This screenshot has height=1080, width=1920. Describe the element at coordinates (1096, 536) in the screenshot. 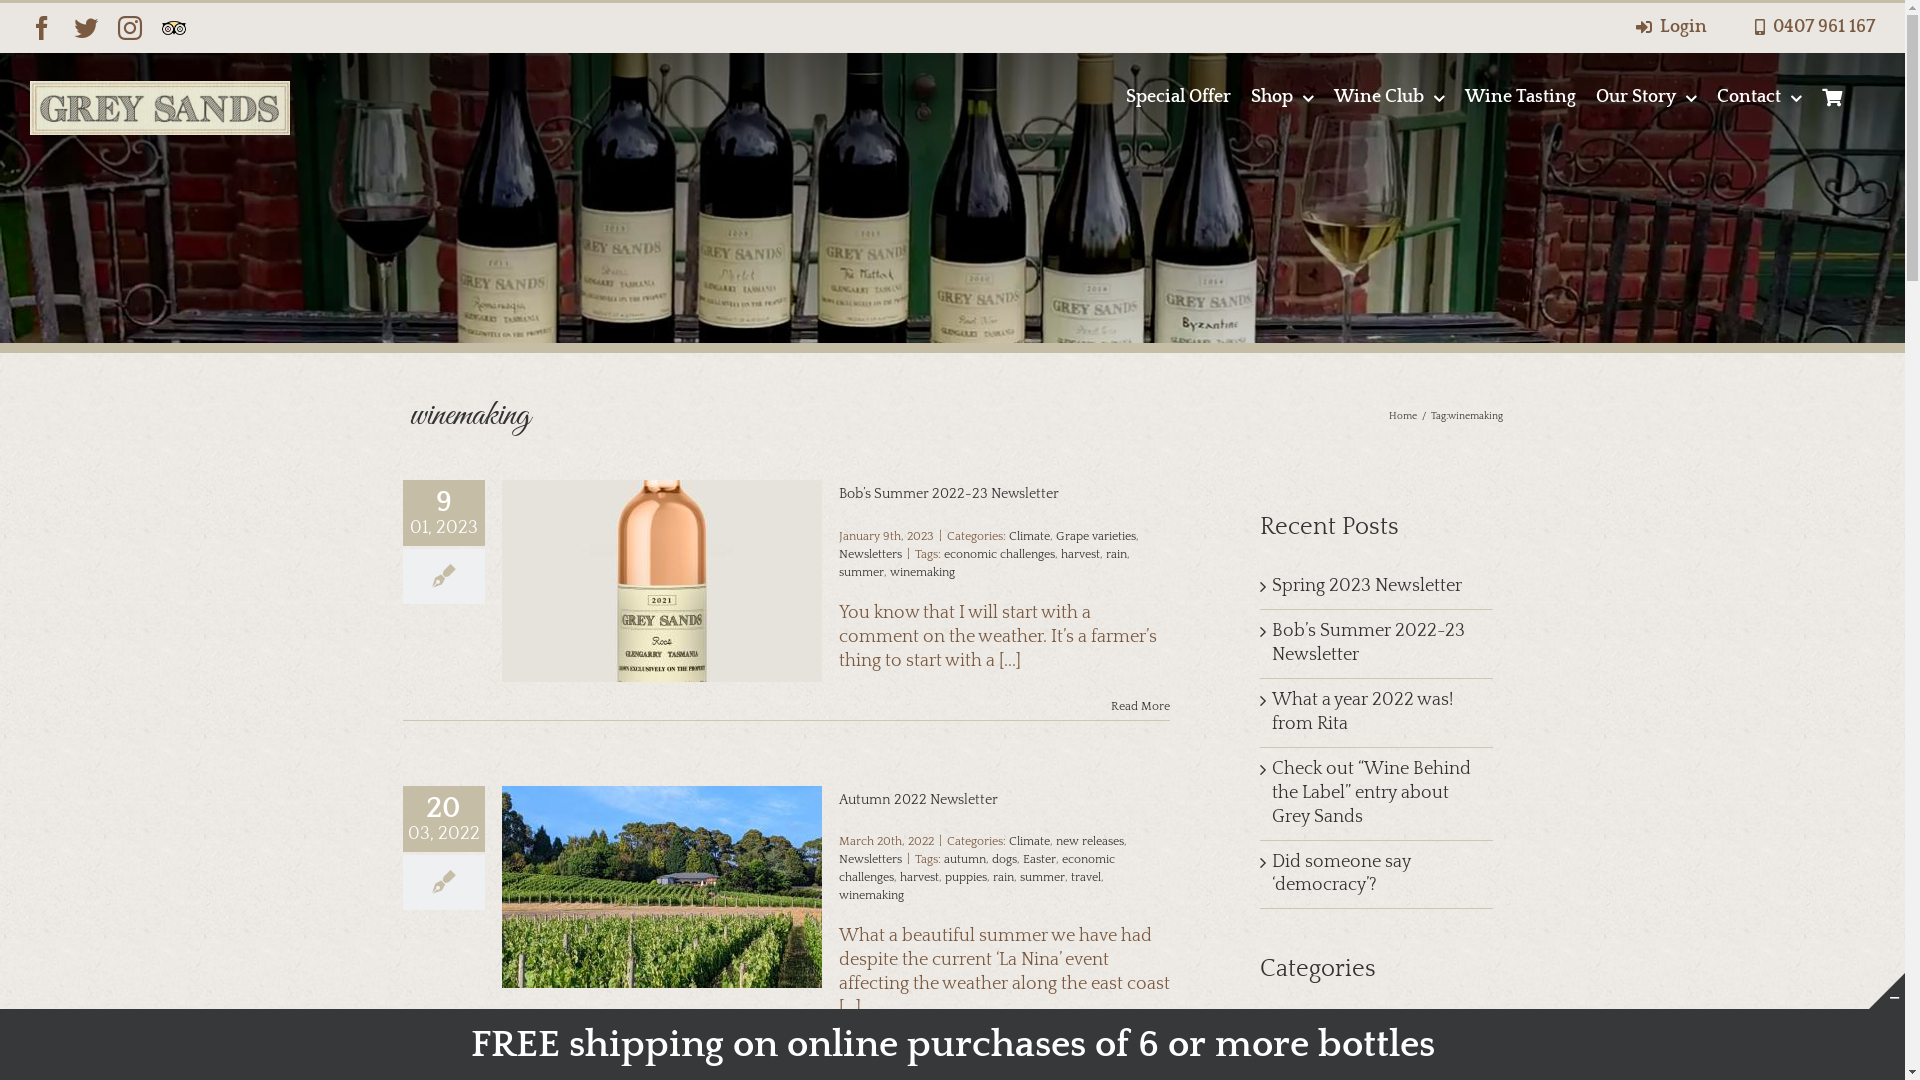

I see `Grape varieties` at that location.